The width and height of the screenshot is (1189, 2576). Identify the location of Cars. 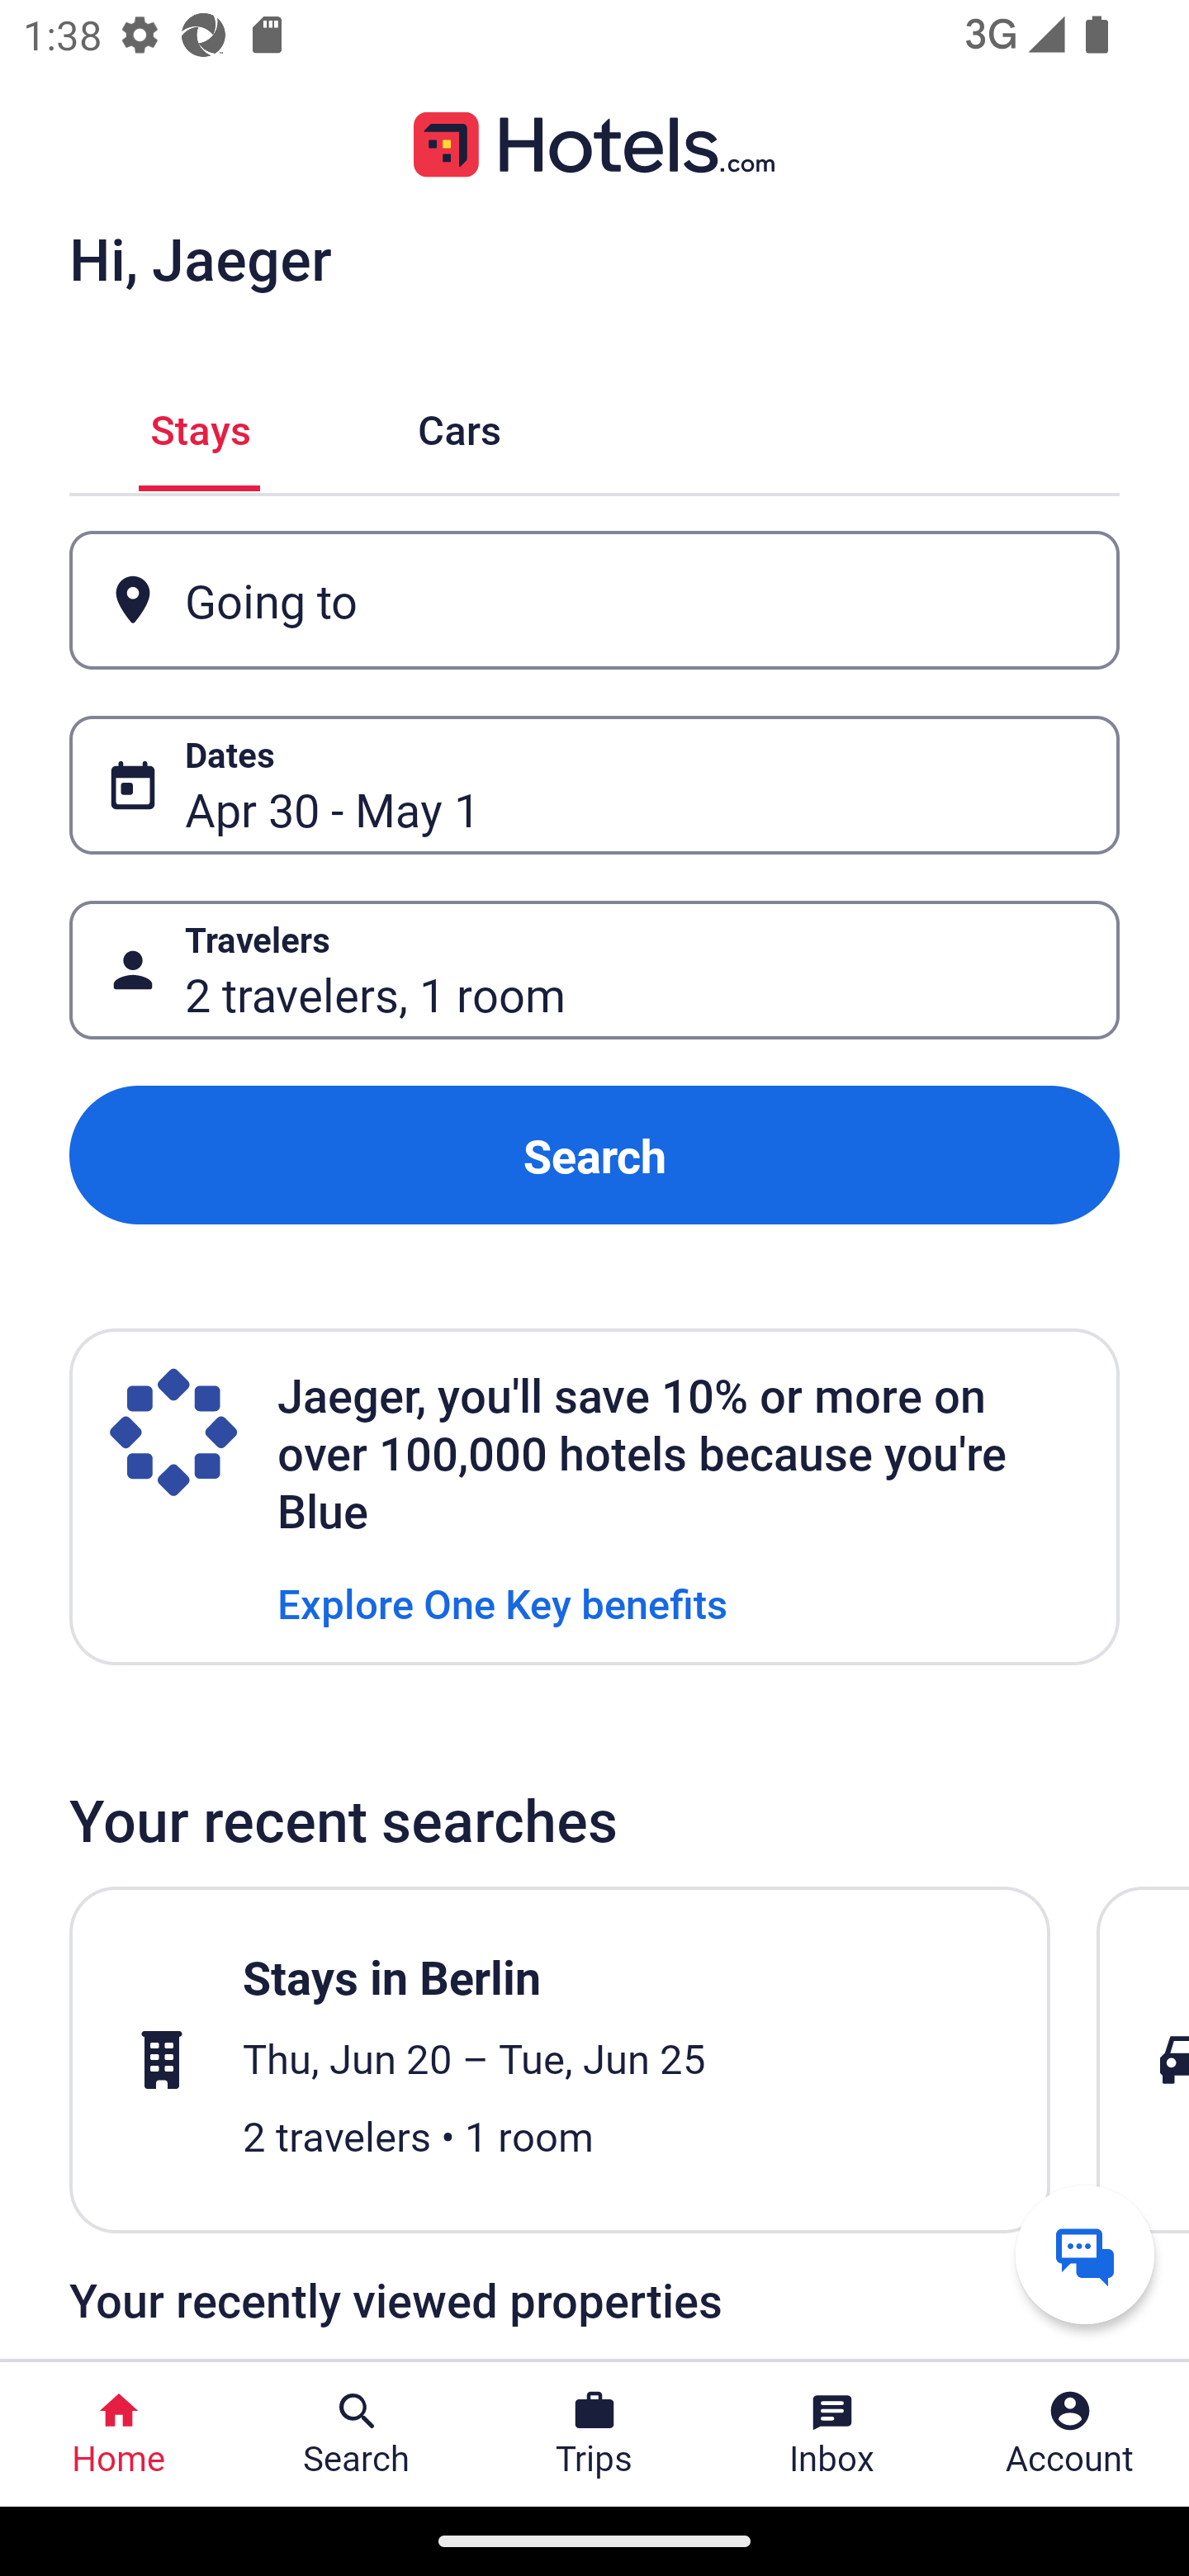
(459, 426).